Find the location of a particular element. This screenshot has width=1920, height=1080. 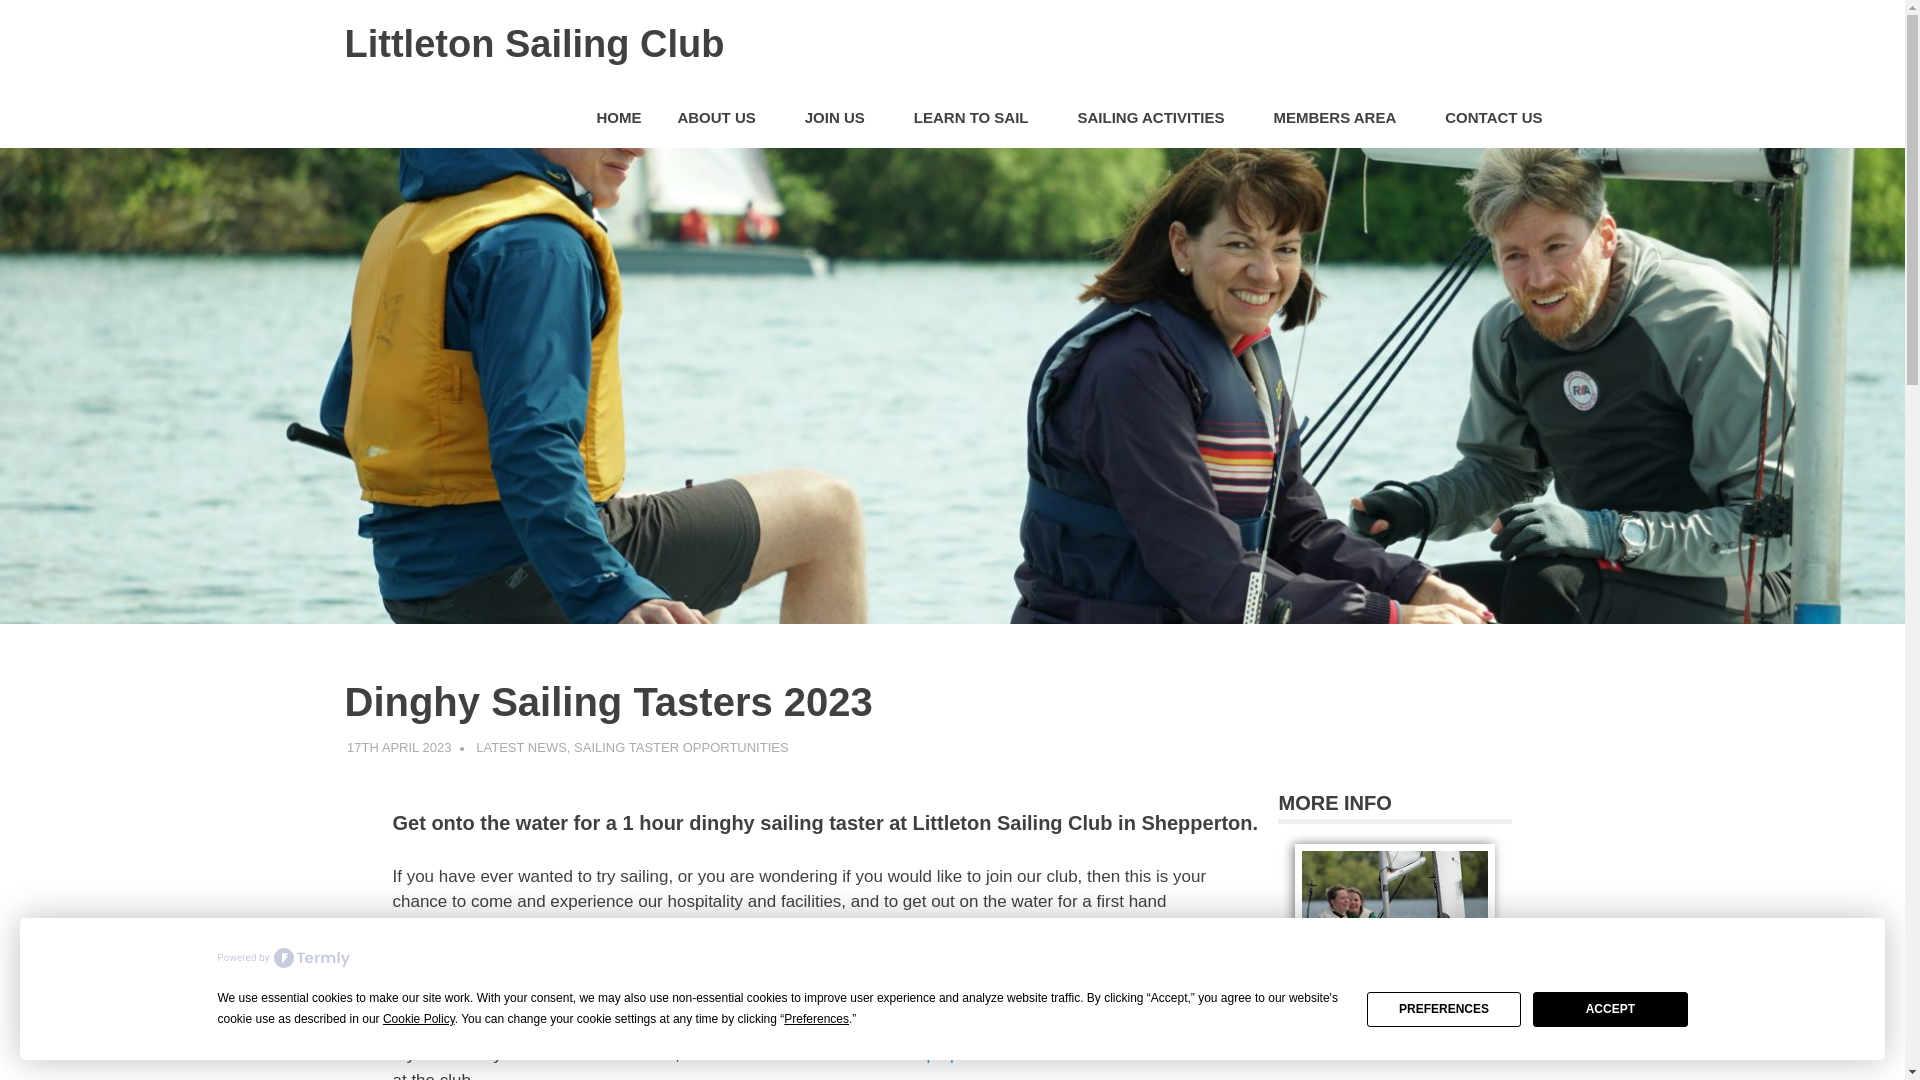

PREFERENCES is located at coordinates (1444, 1010).